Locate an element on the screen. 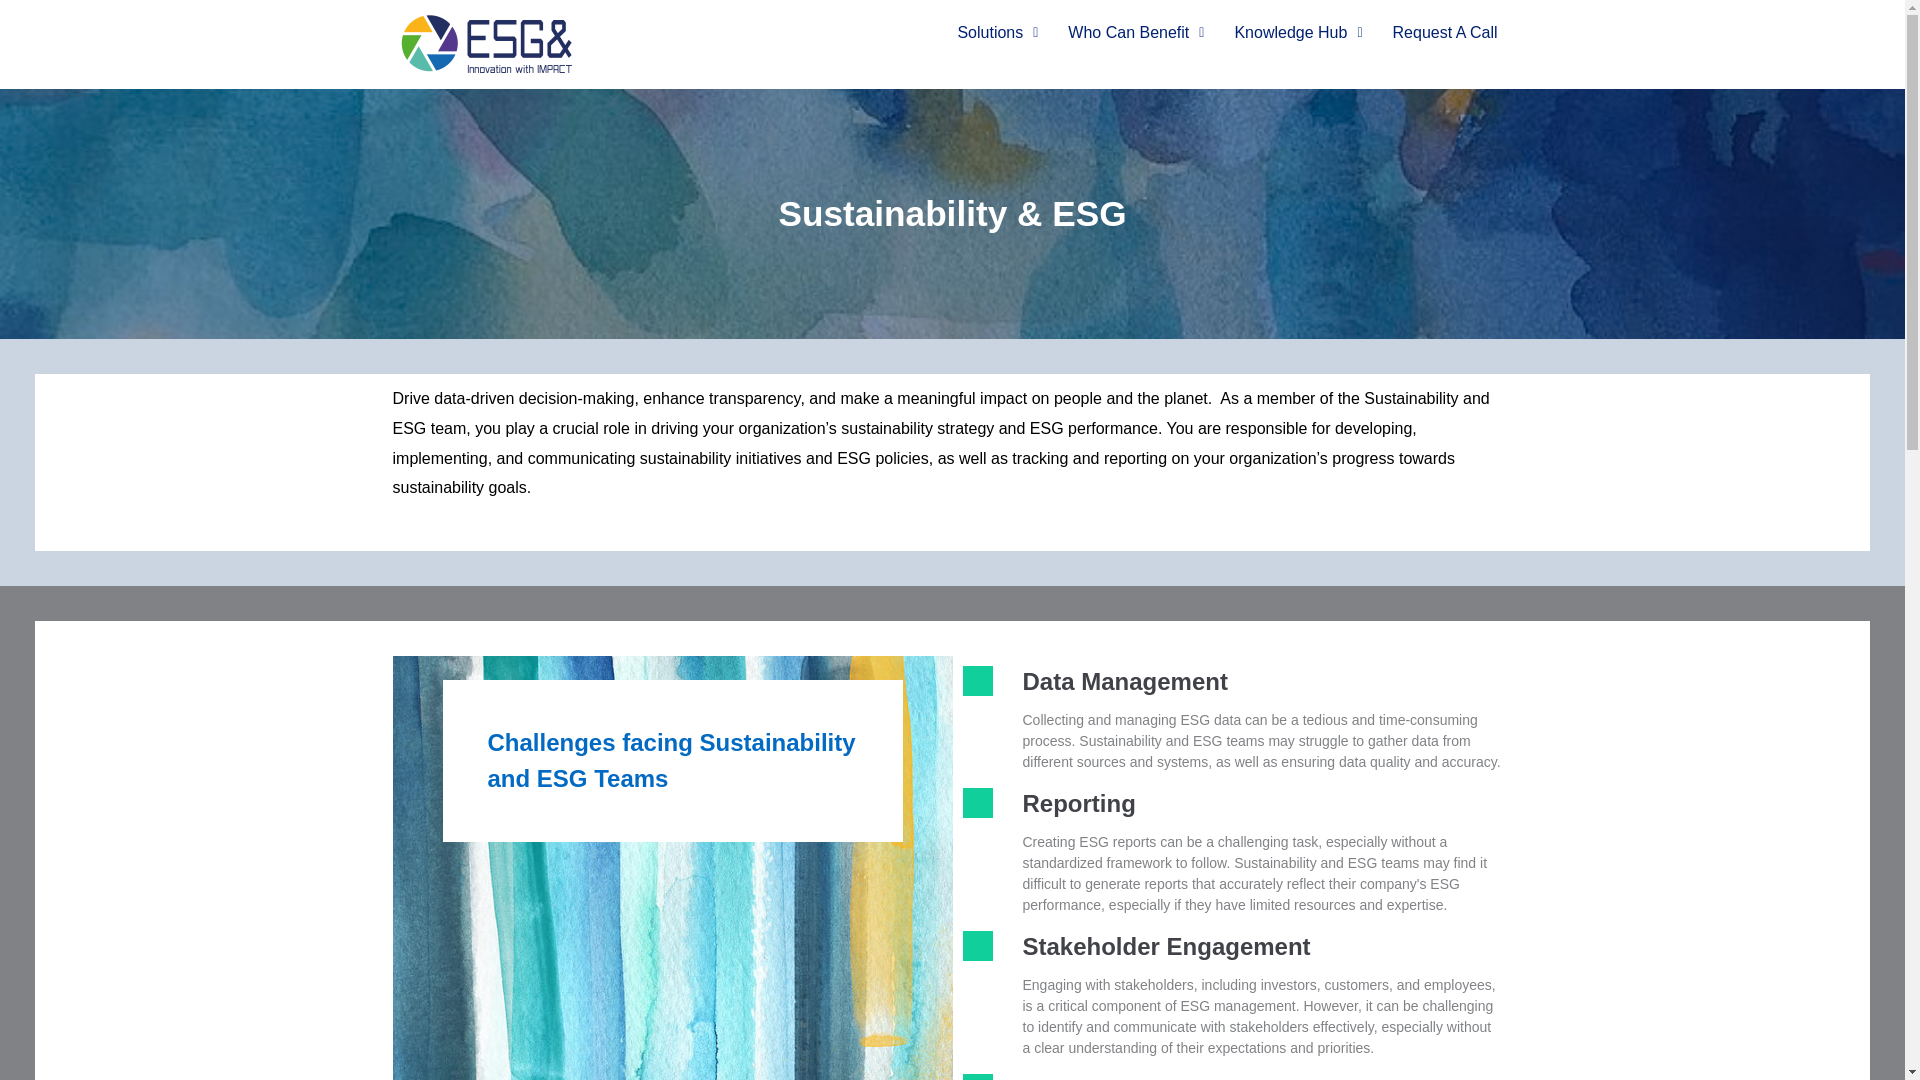 Image resolution: width=1920 pixels, height=1080 pixels. Solutions is located at coordinates (997, 32).